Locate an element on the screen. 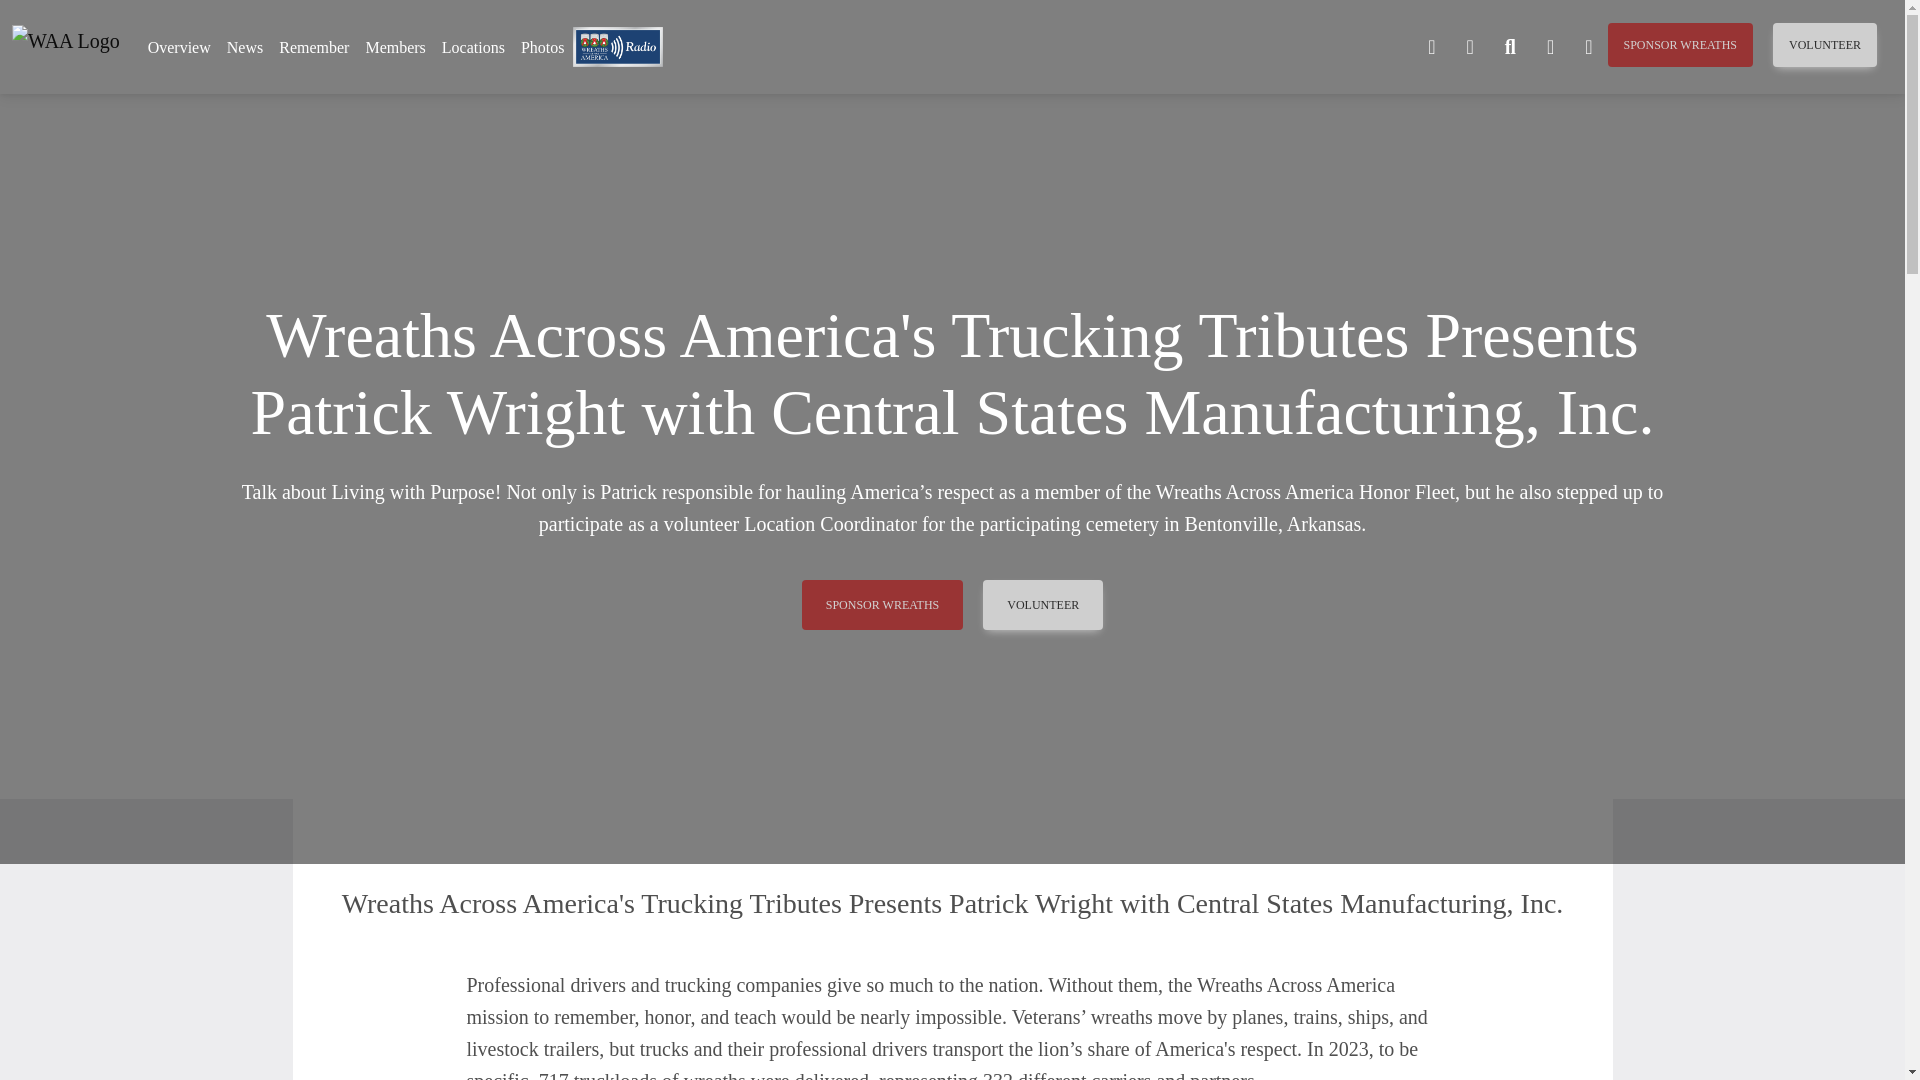 This screenshot has height=1080, width=1920. VOLUNTEER is located at coordinates (1824, 44).